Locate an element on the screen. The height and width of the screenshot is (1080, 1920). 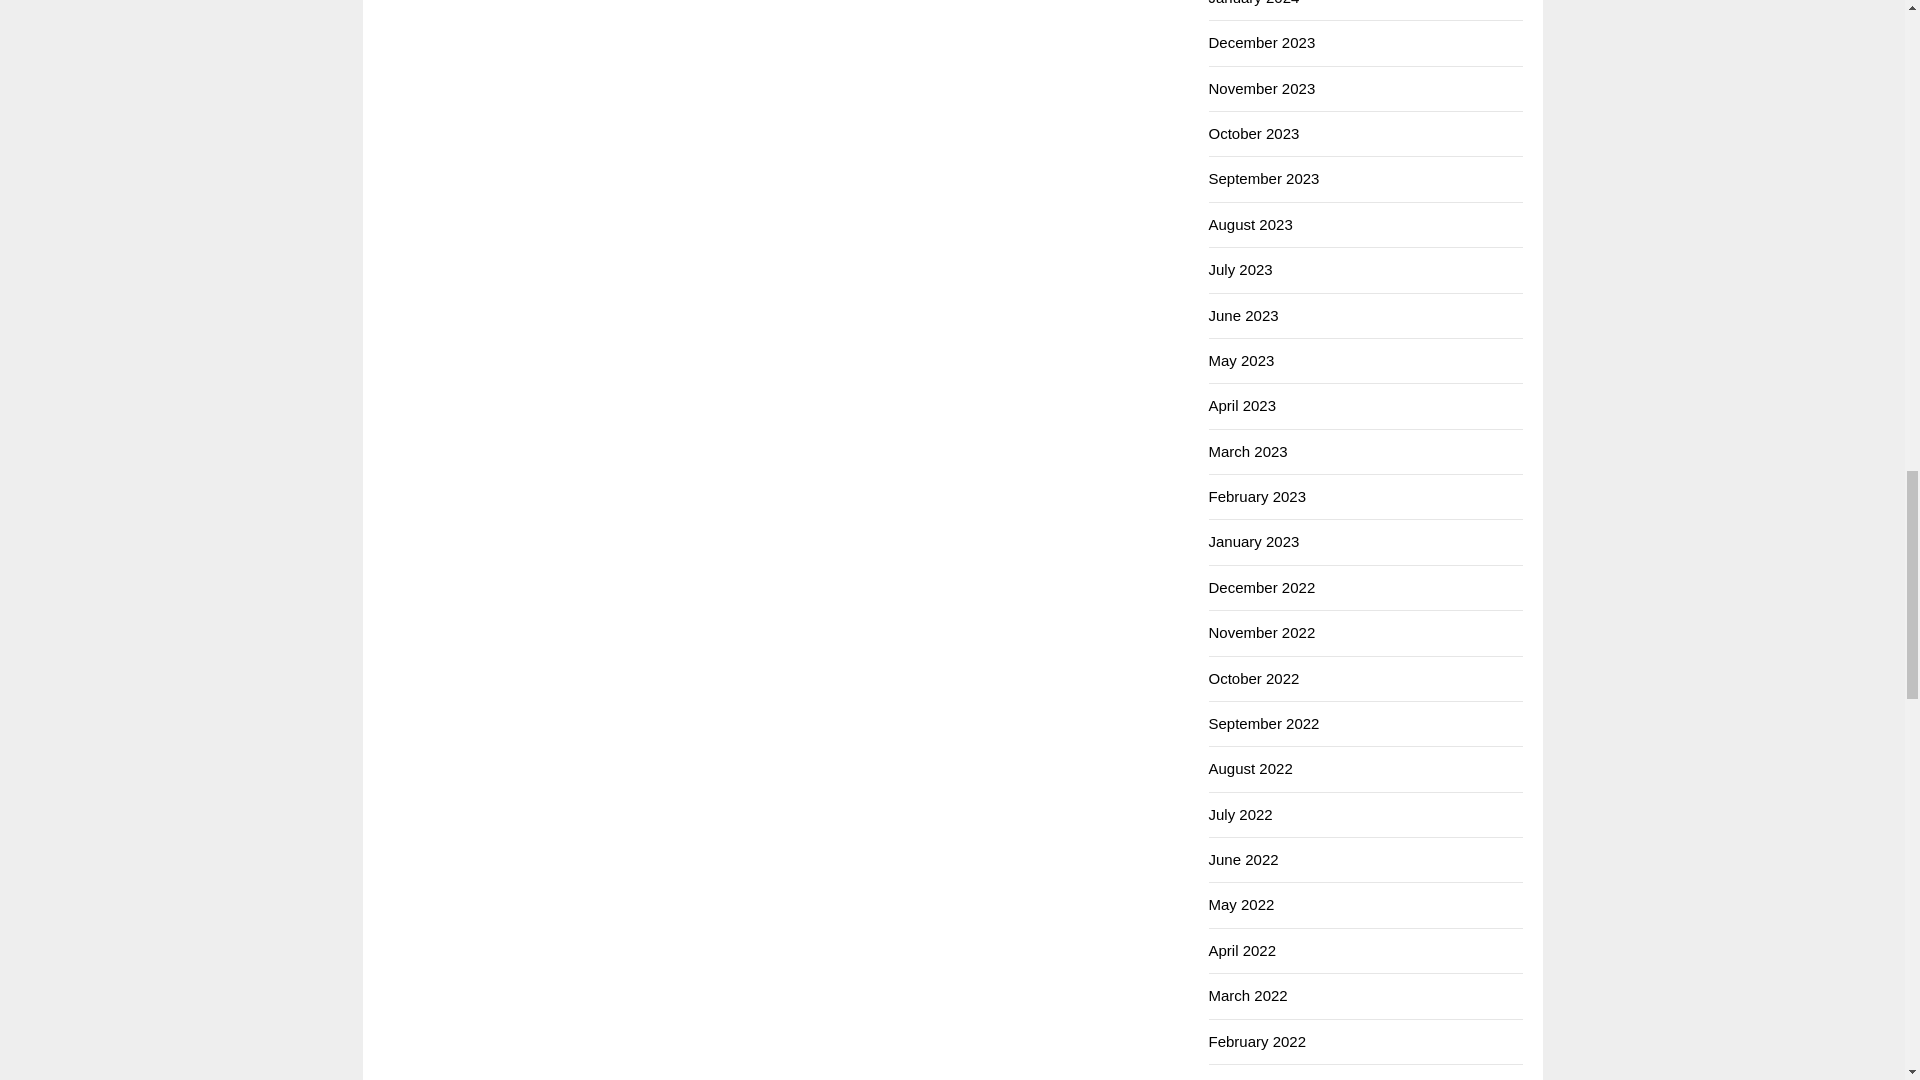
October 2023 is located at coordinates (1253, 133).